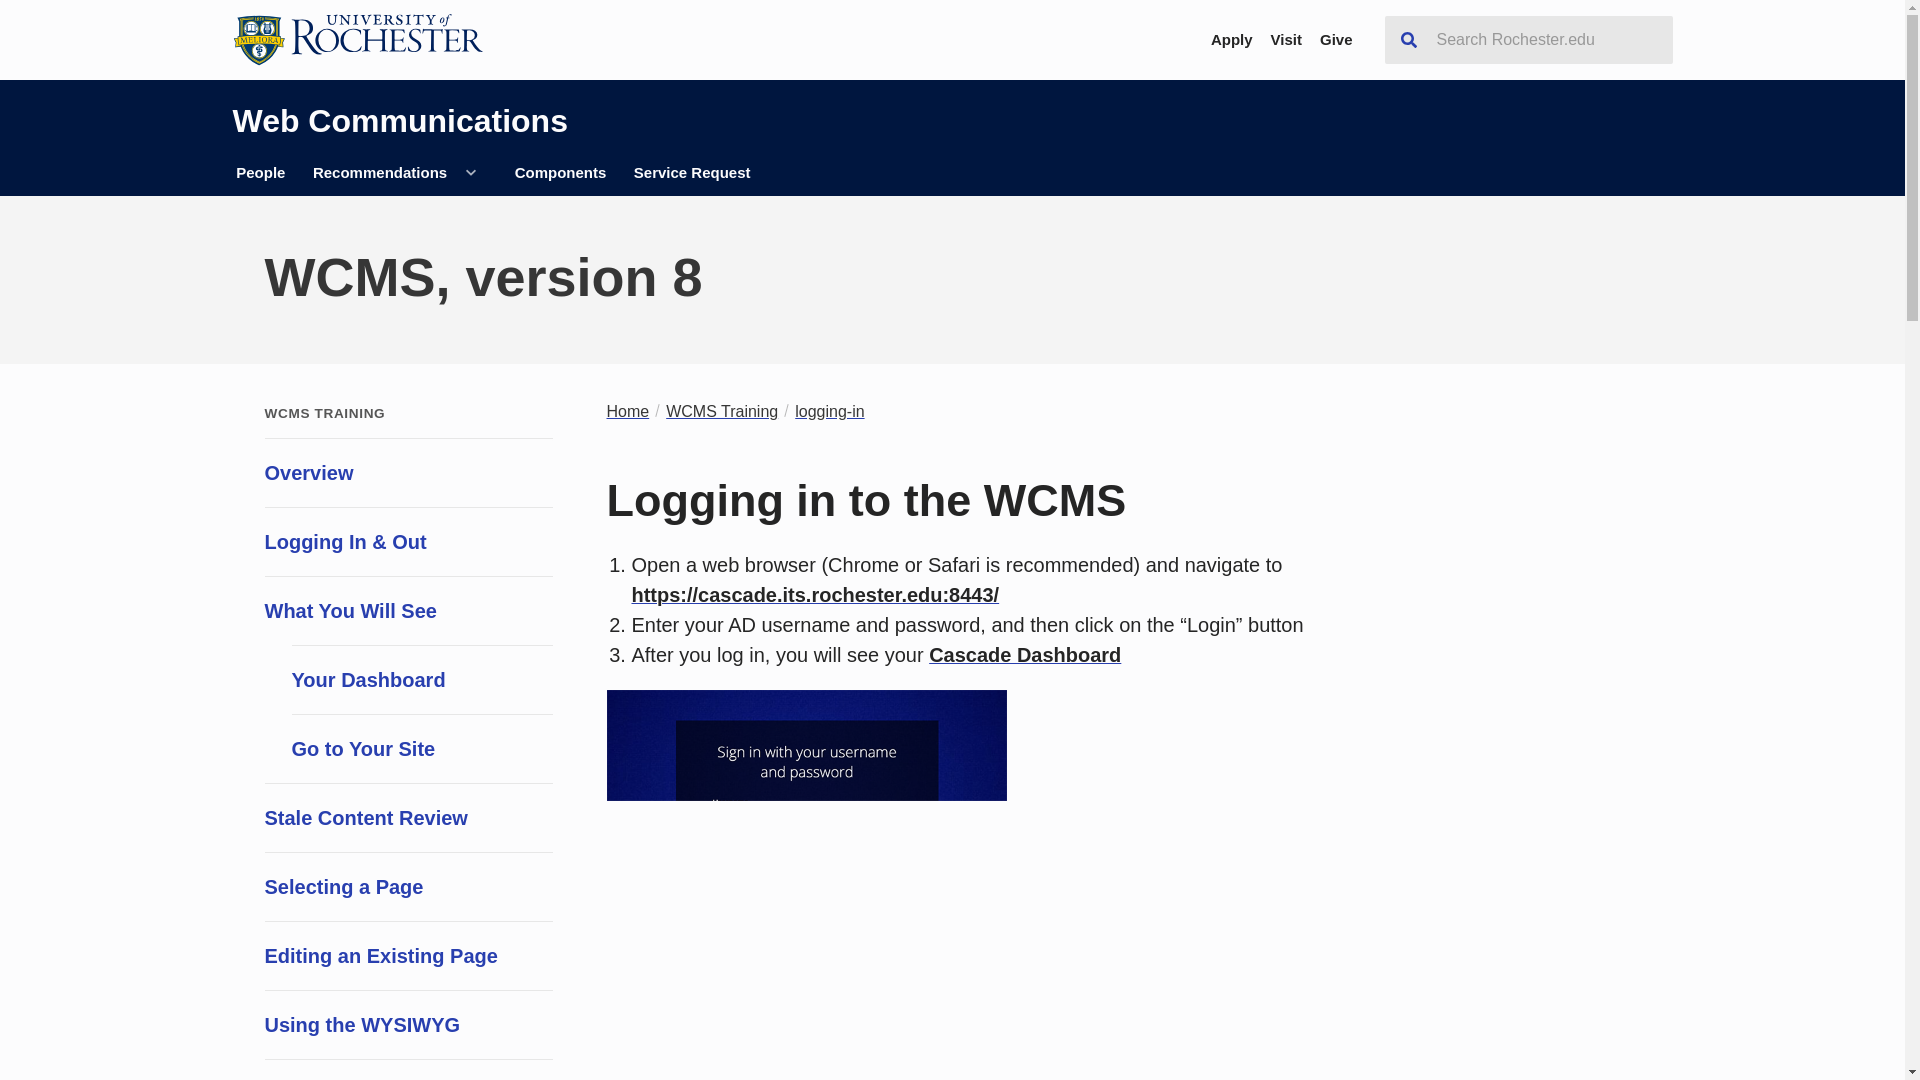  What do you see at coordinates (260, 173) in the screenshot?
I see `People` at bounding box center [260, 173].